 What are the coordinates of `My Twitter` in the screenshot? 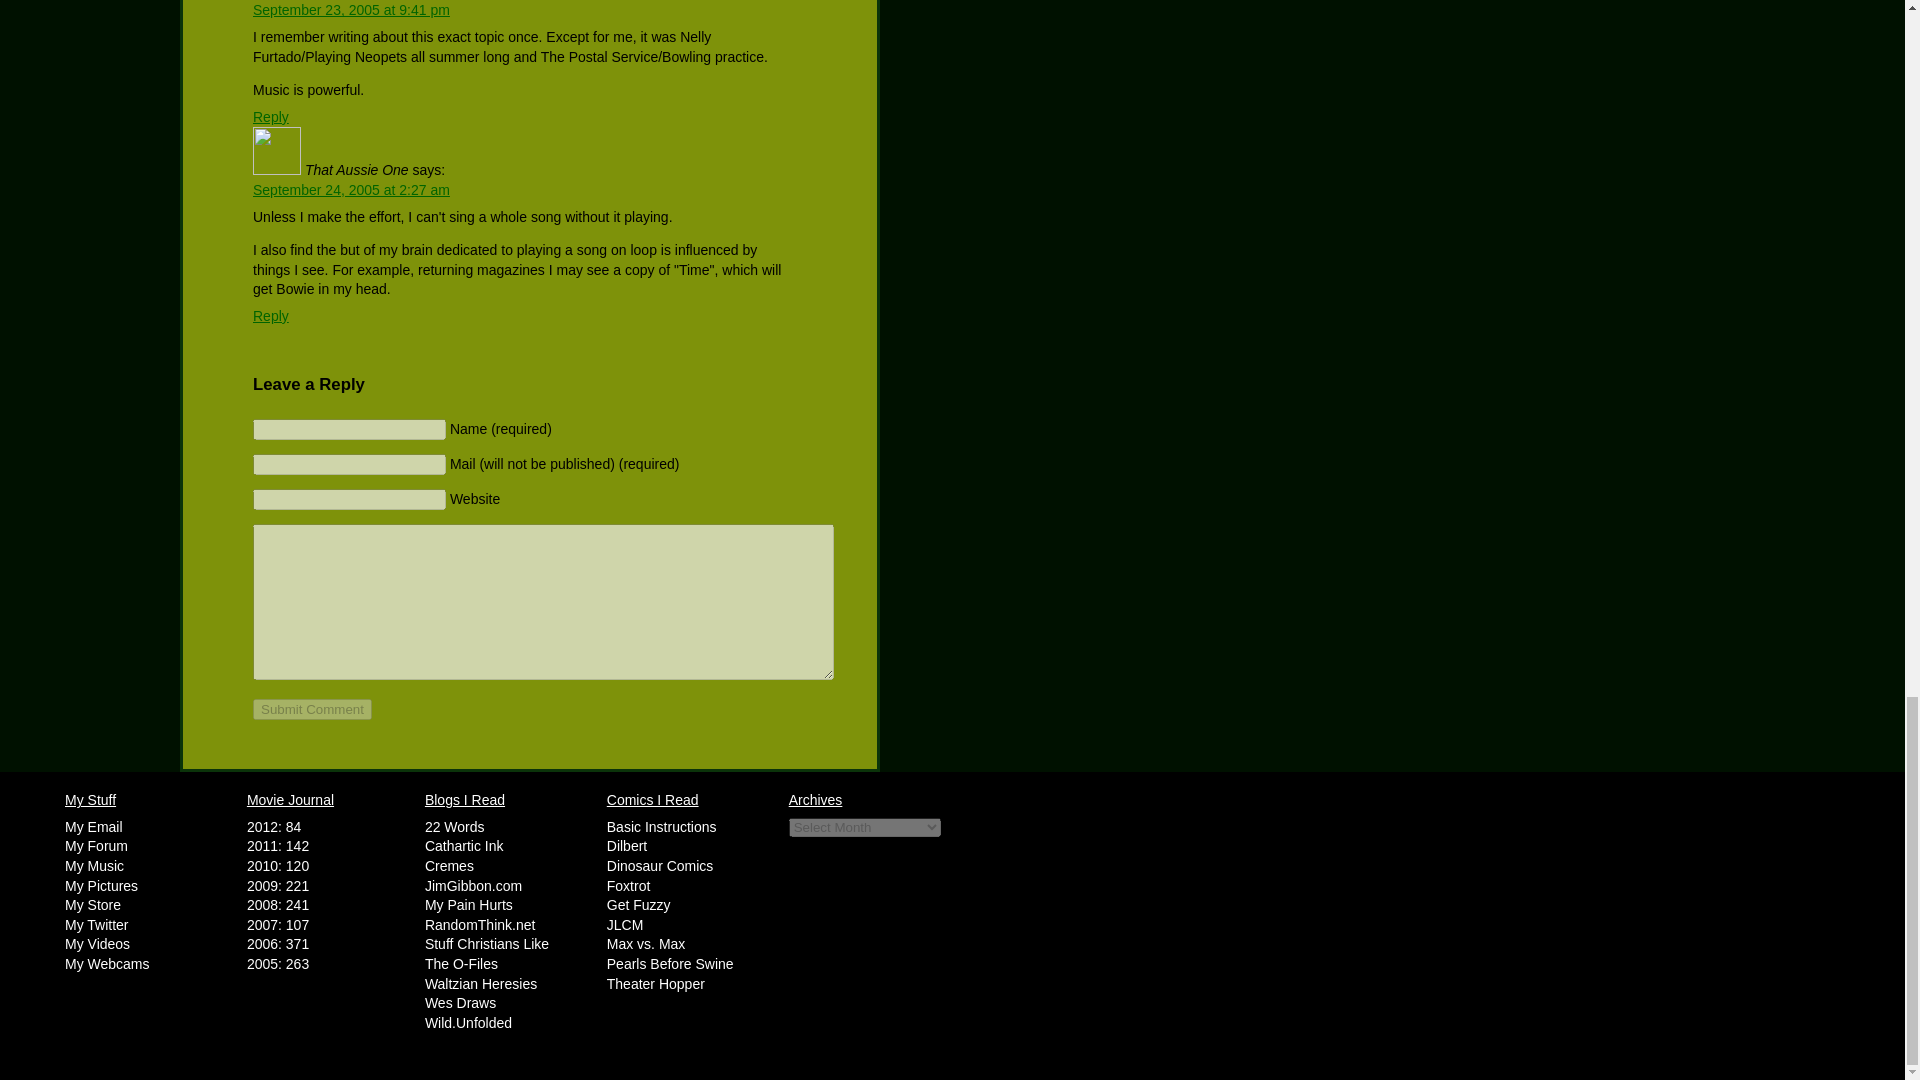 It's located at (96, 924).